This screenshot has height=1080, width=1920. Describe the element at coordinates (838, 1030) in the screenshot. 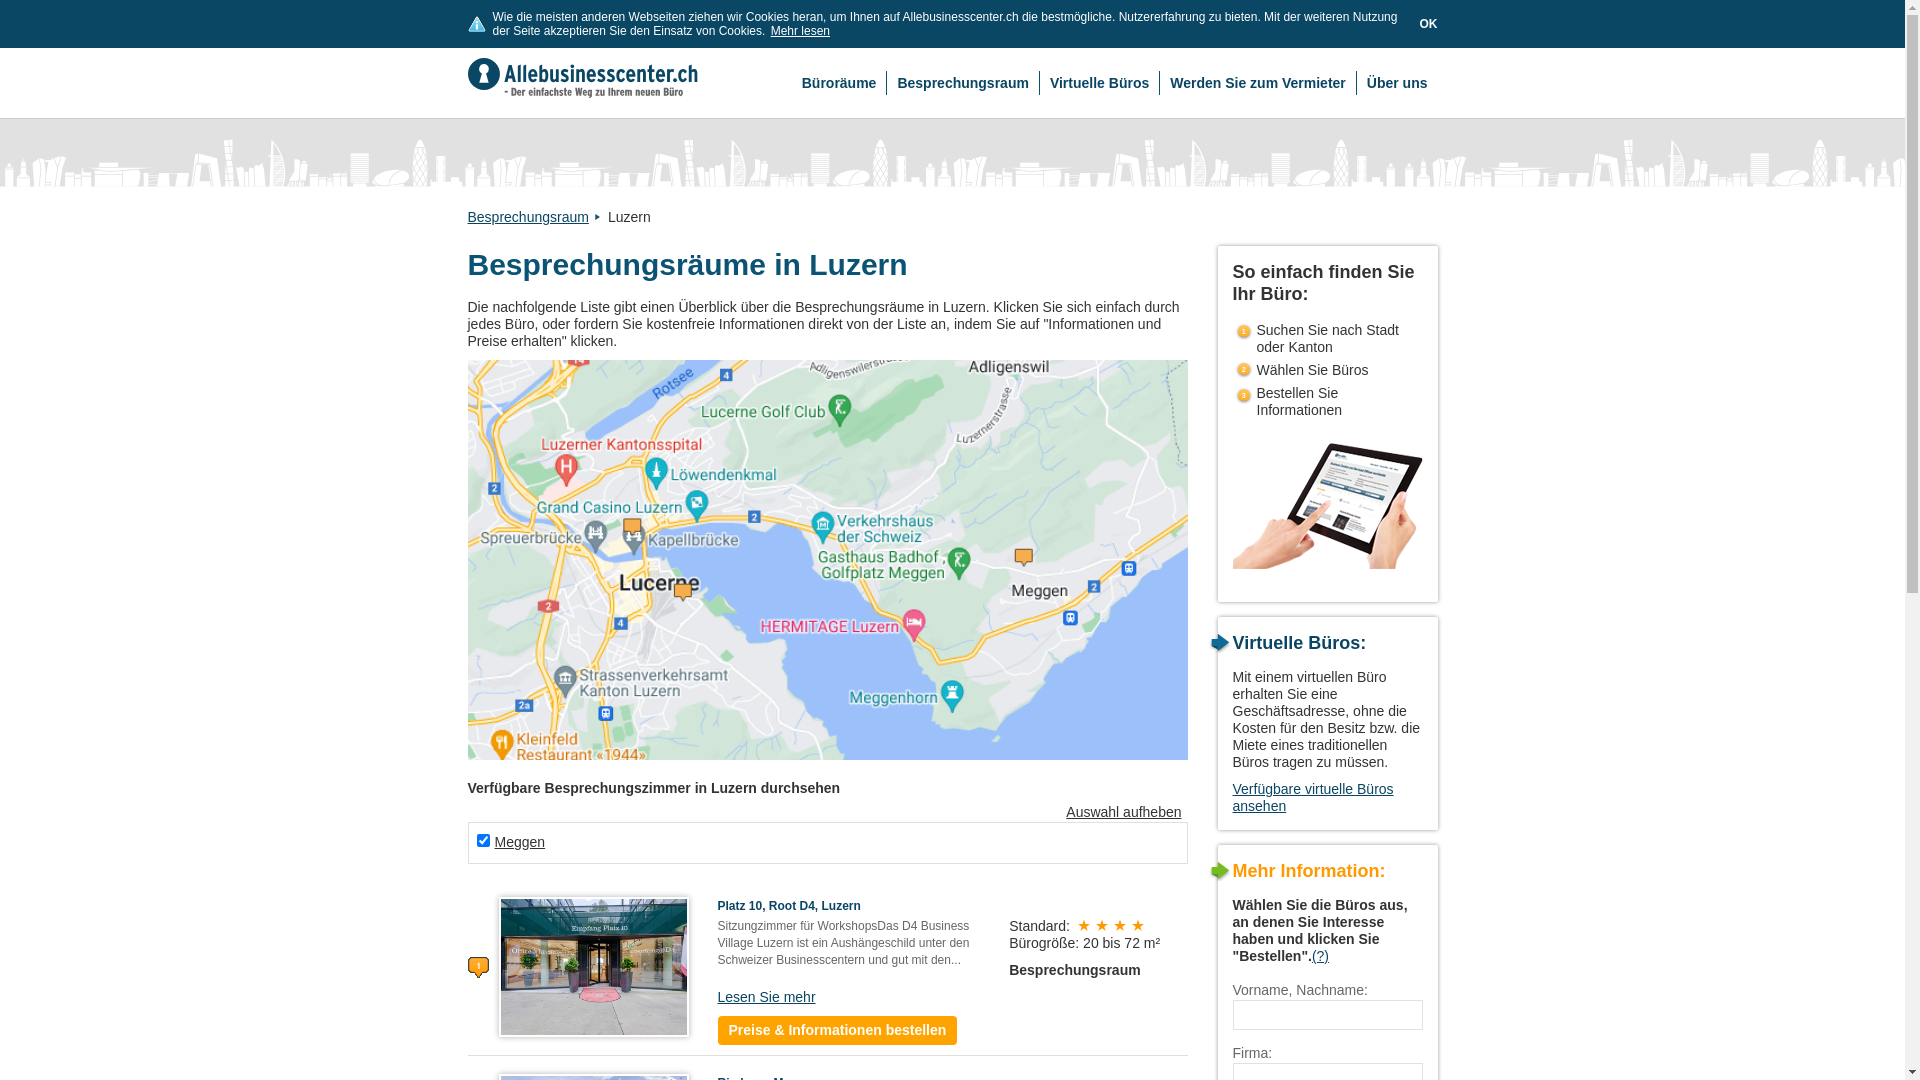

I see `Preise & Informationen bestellen` at that location.